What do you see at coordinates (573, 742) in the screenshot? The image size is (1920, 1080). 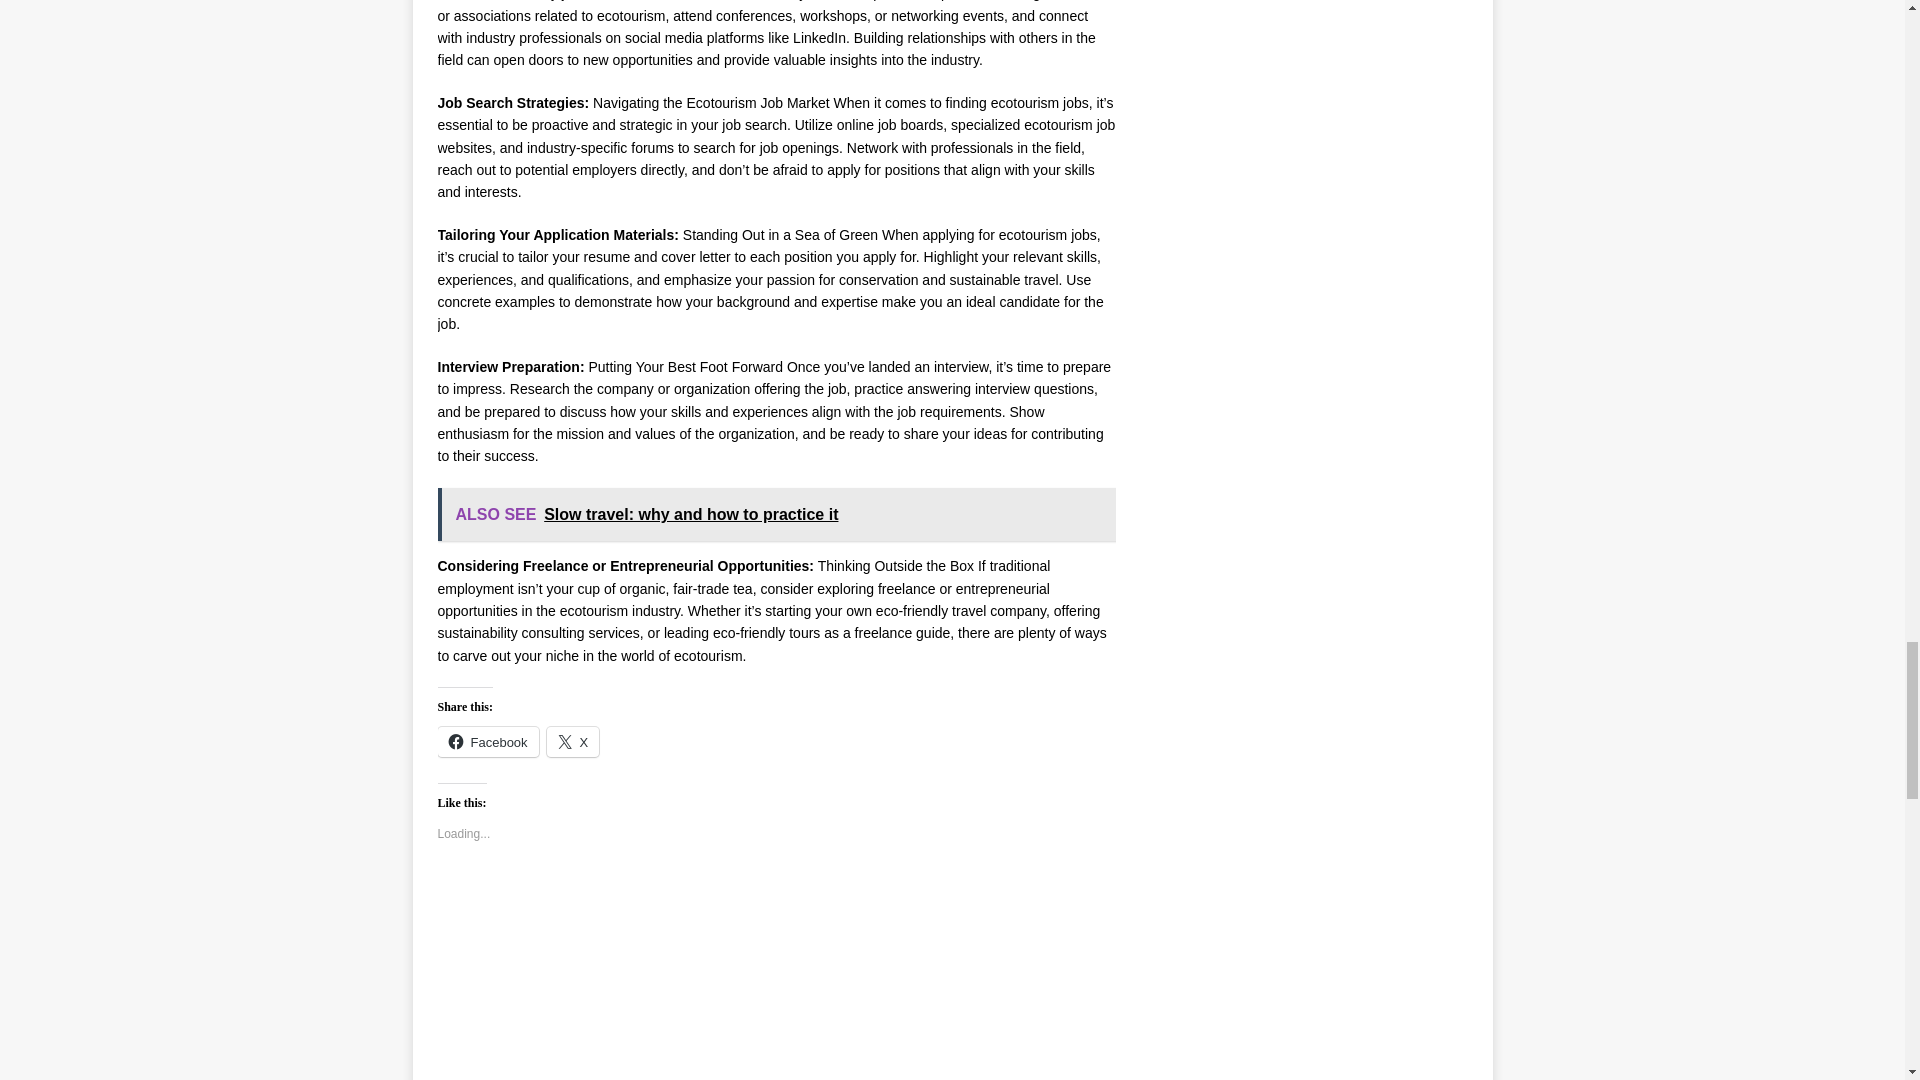 I see `X` at bounding box center [573, 742].